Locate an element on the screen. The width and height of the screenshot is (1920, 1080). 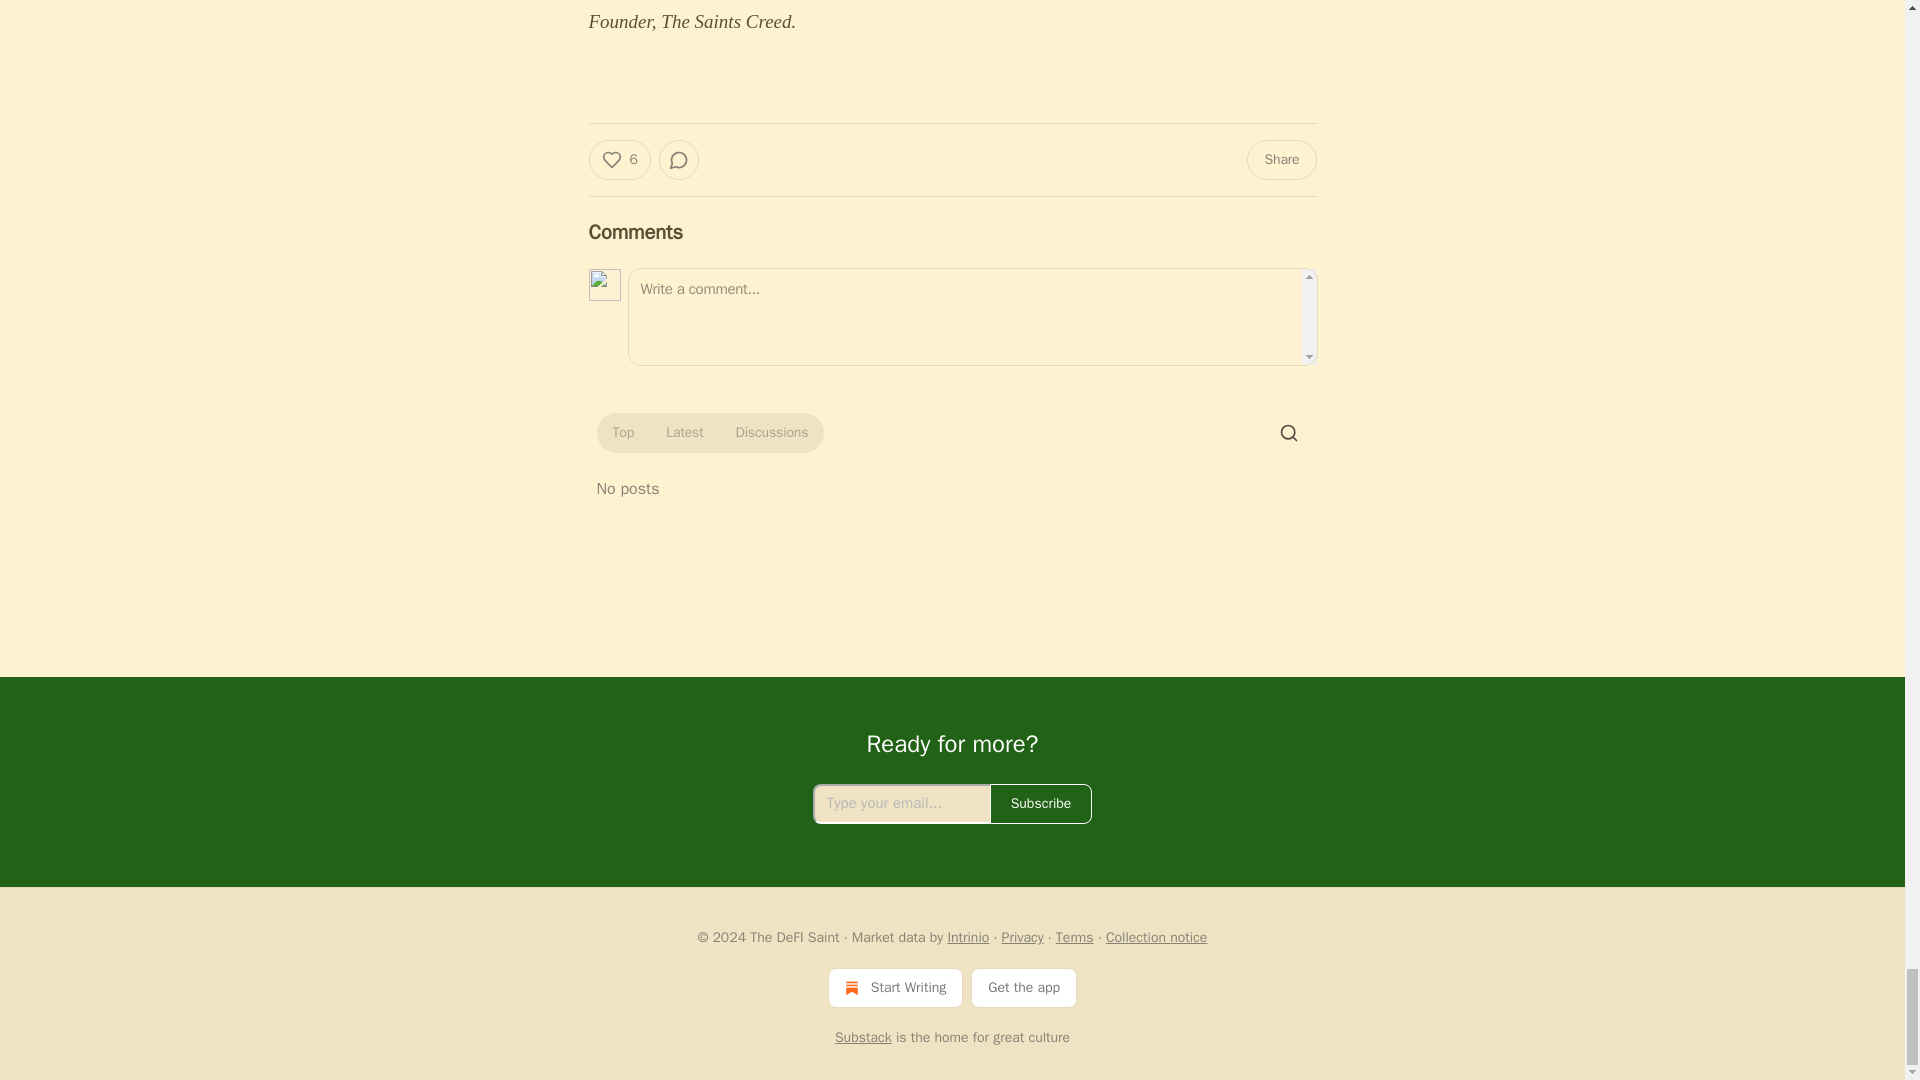
6 is located at coordinates (618, 160).